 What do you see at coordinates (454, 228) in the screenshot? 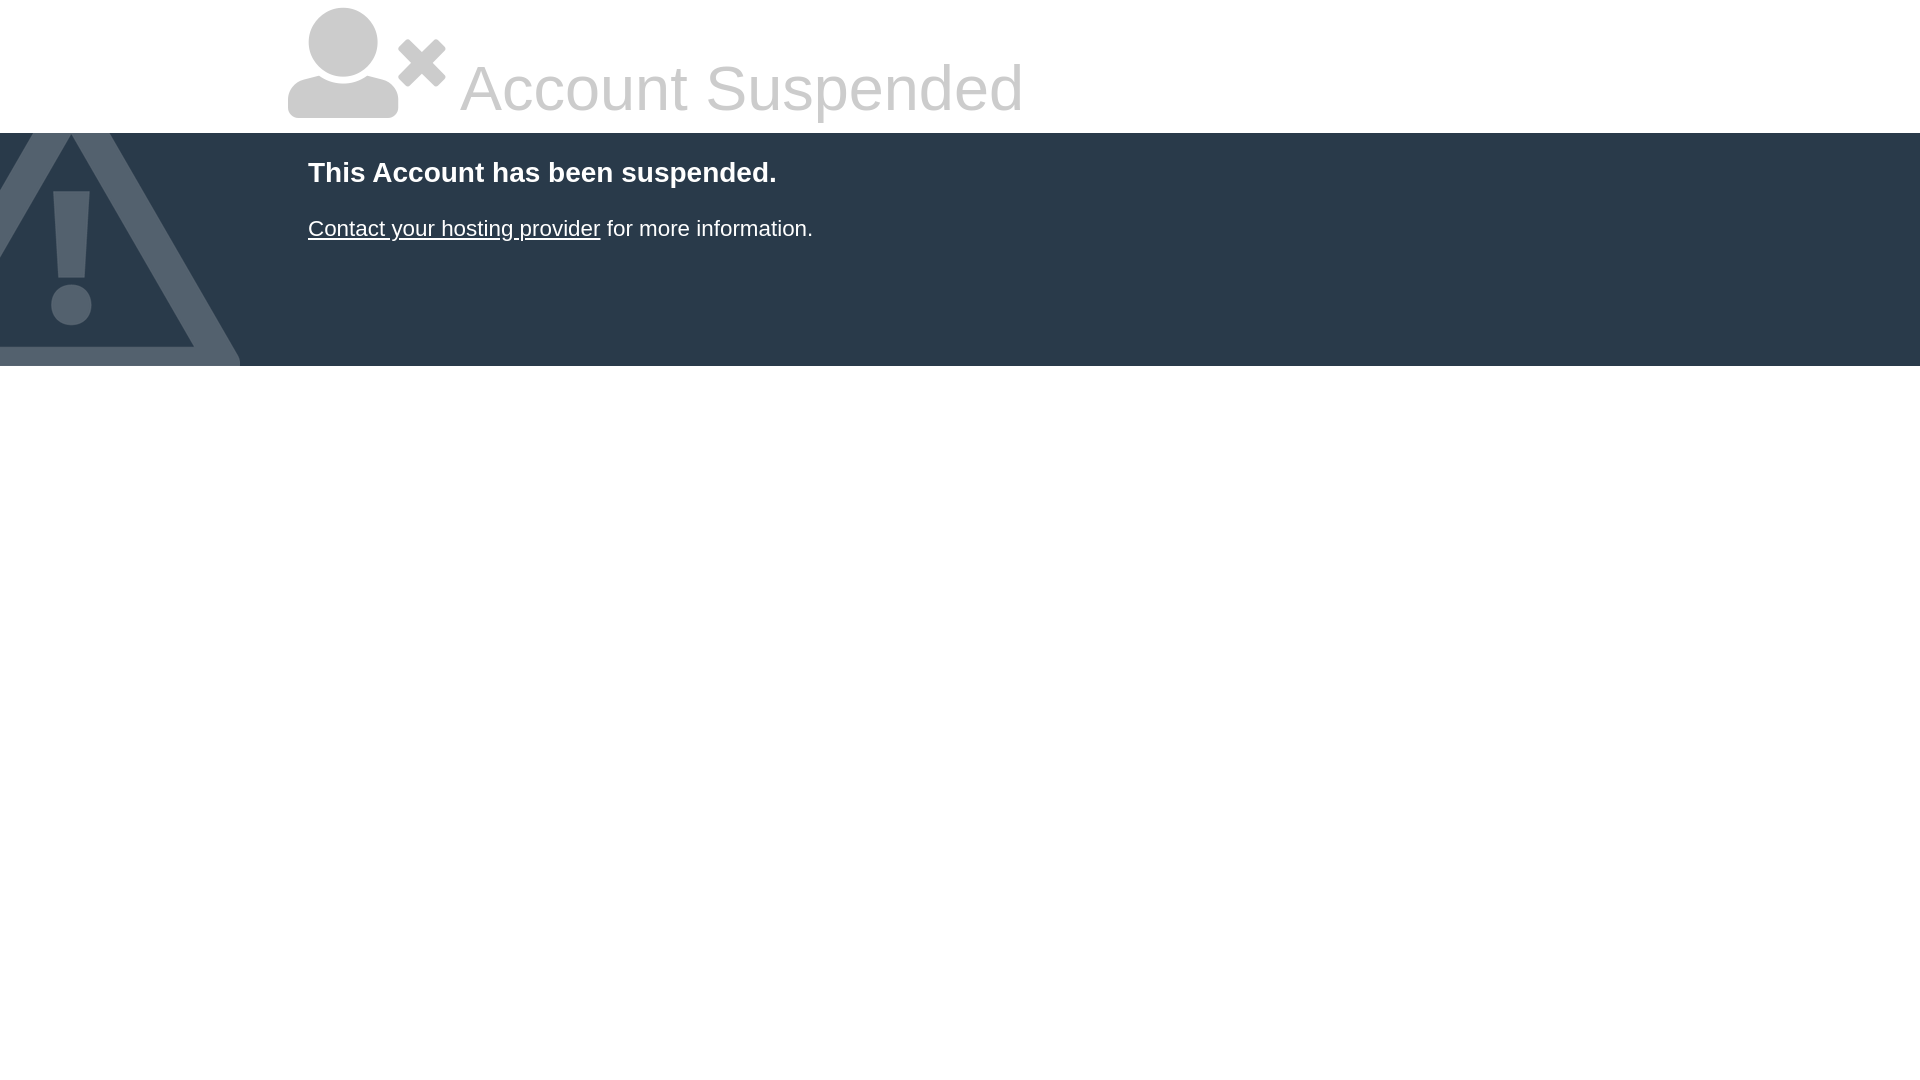
I see `Contact your hosting provider` at bounding box center [454, 228].